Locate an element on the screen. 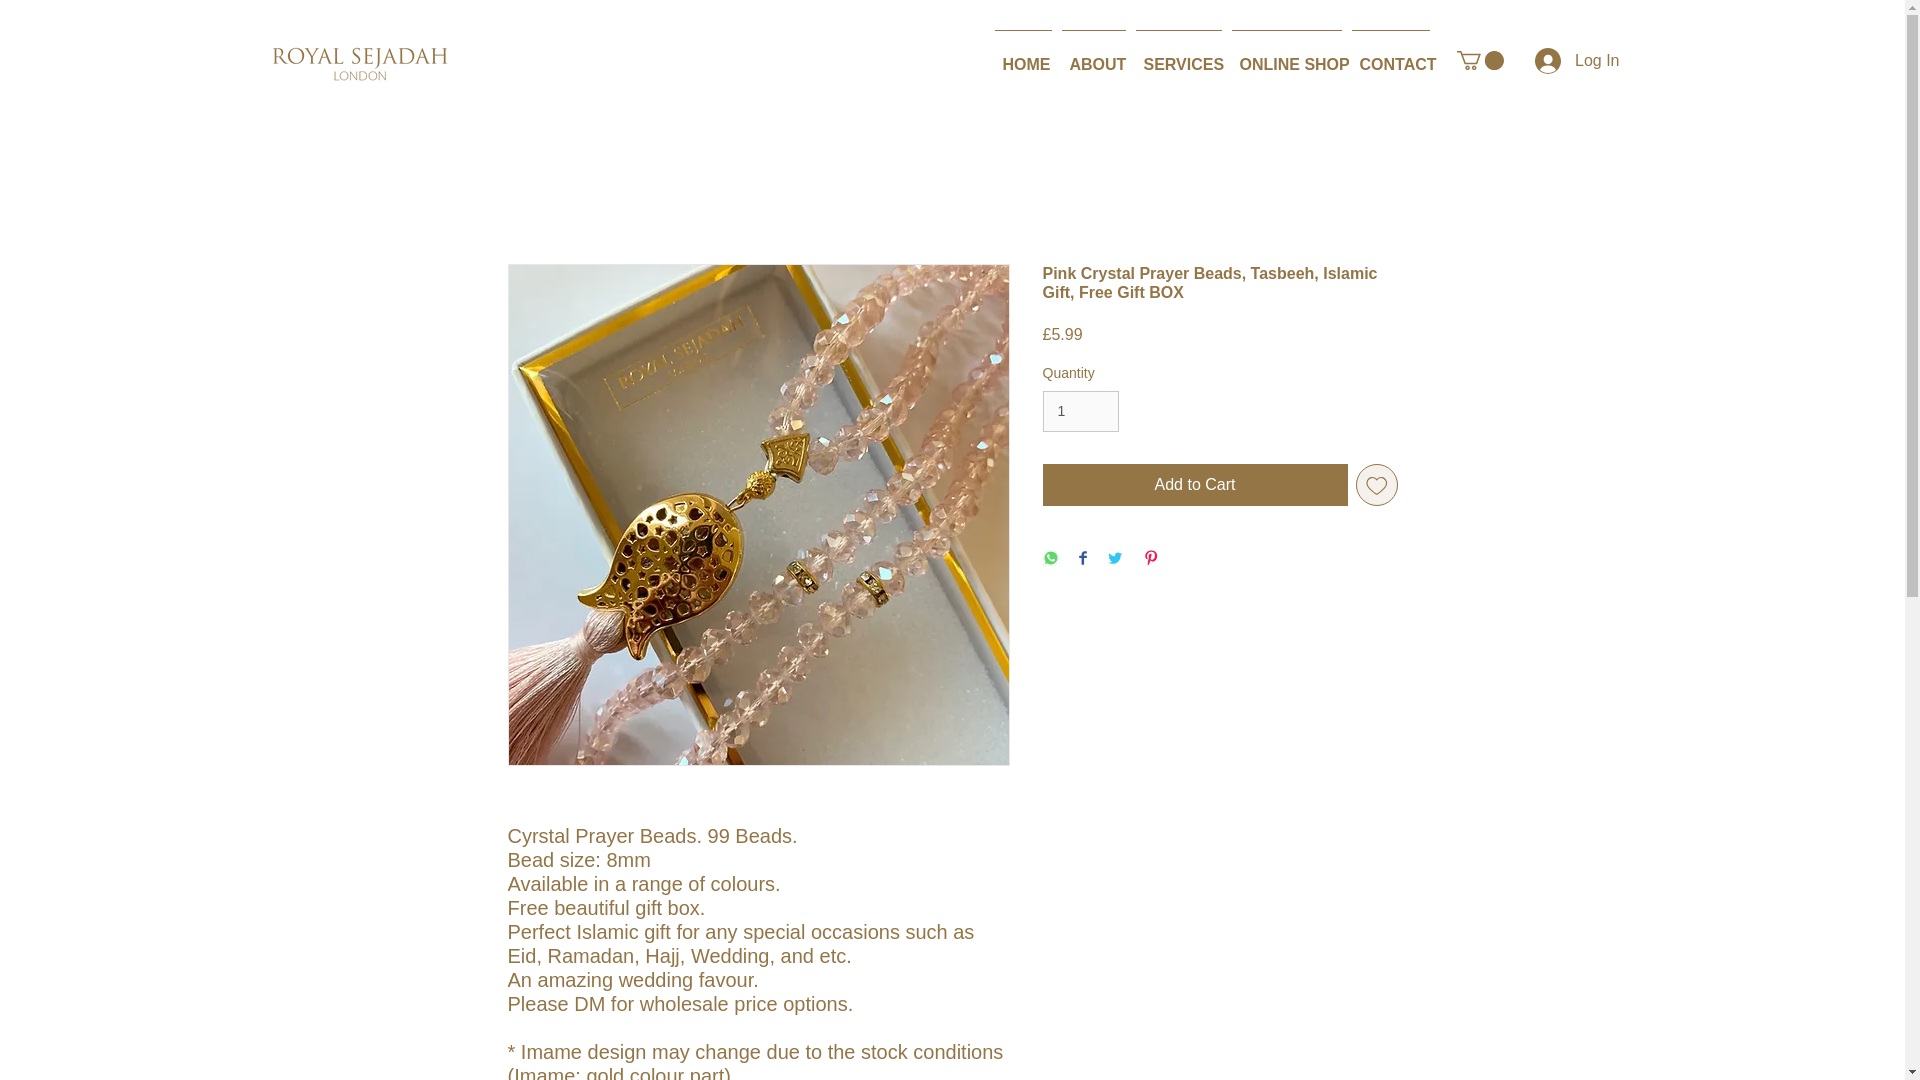  Add to Cart is located at coordinates (1194, 485).